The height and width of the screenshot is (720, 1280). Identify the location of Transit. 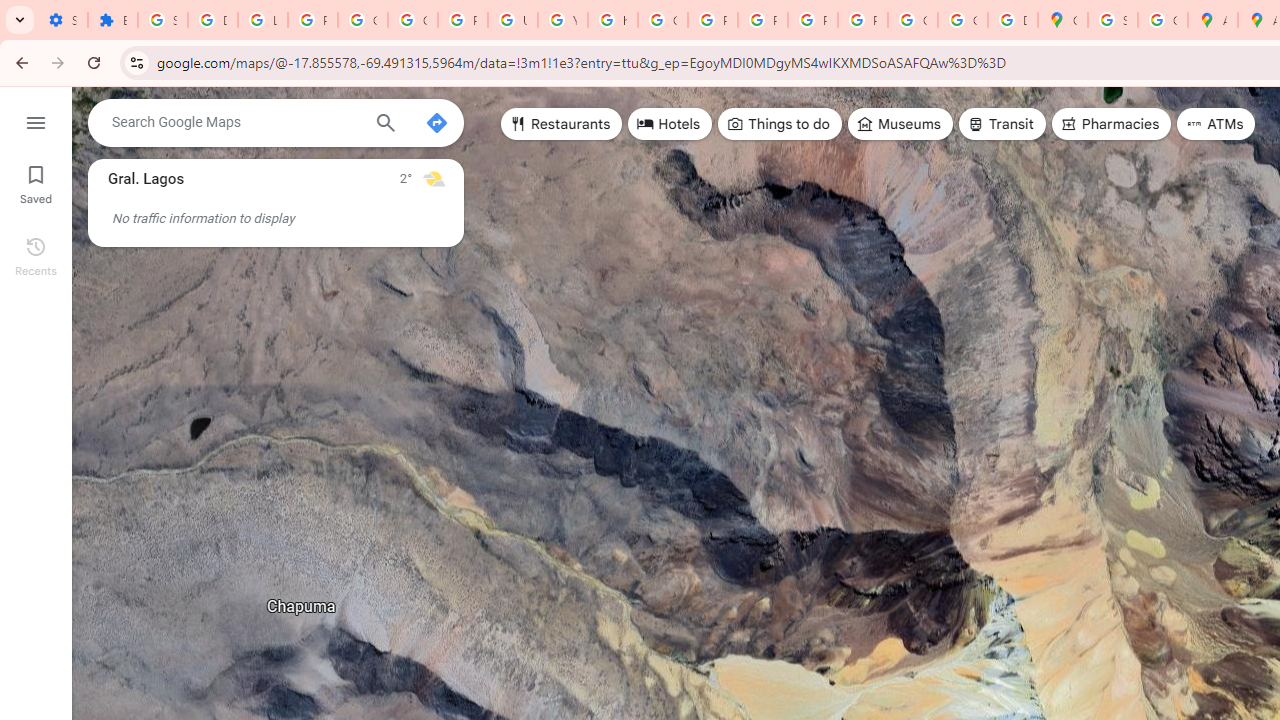
(1001, 124).